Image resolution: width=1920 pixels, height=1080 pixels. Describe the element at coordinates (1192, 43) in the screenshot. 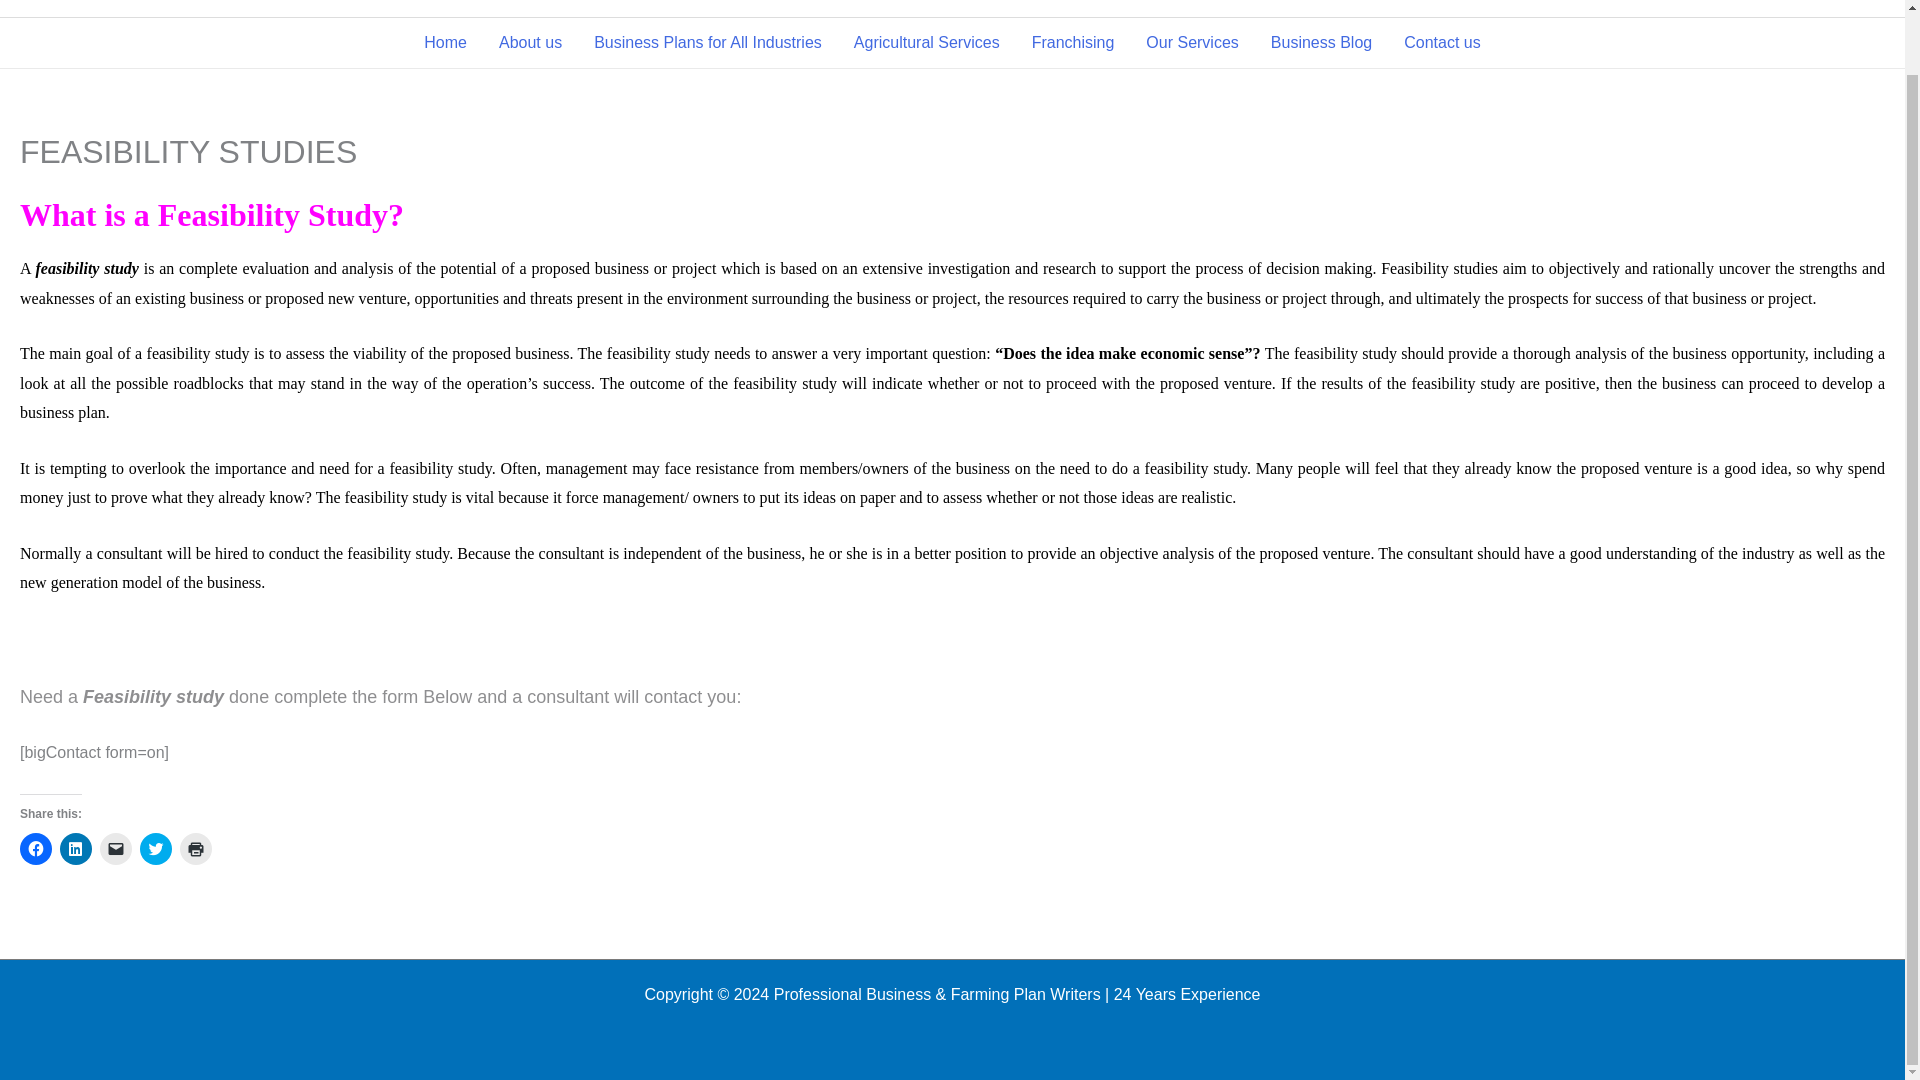

I see `Our Services` at that location.